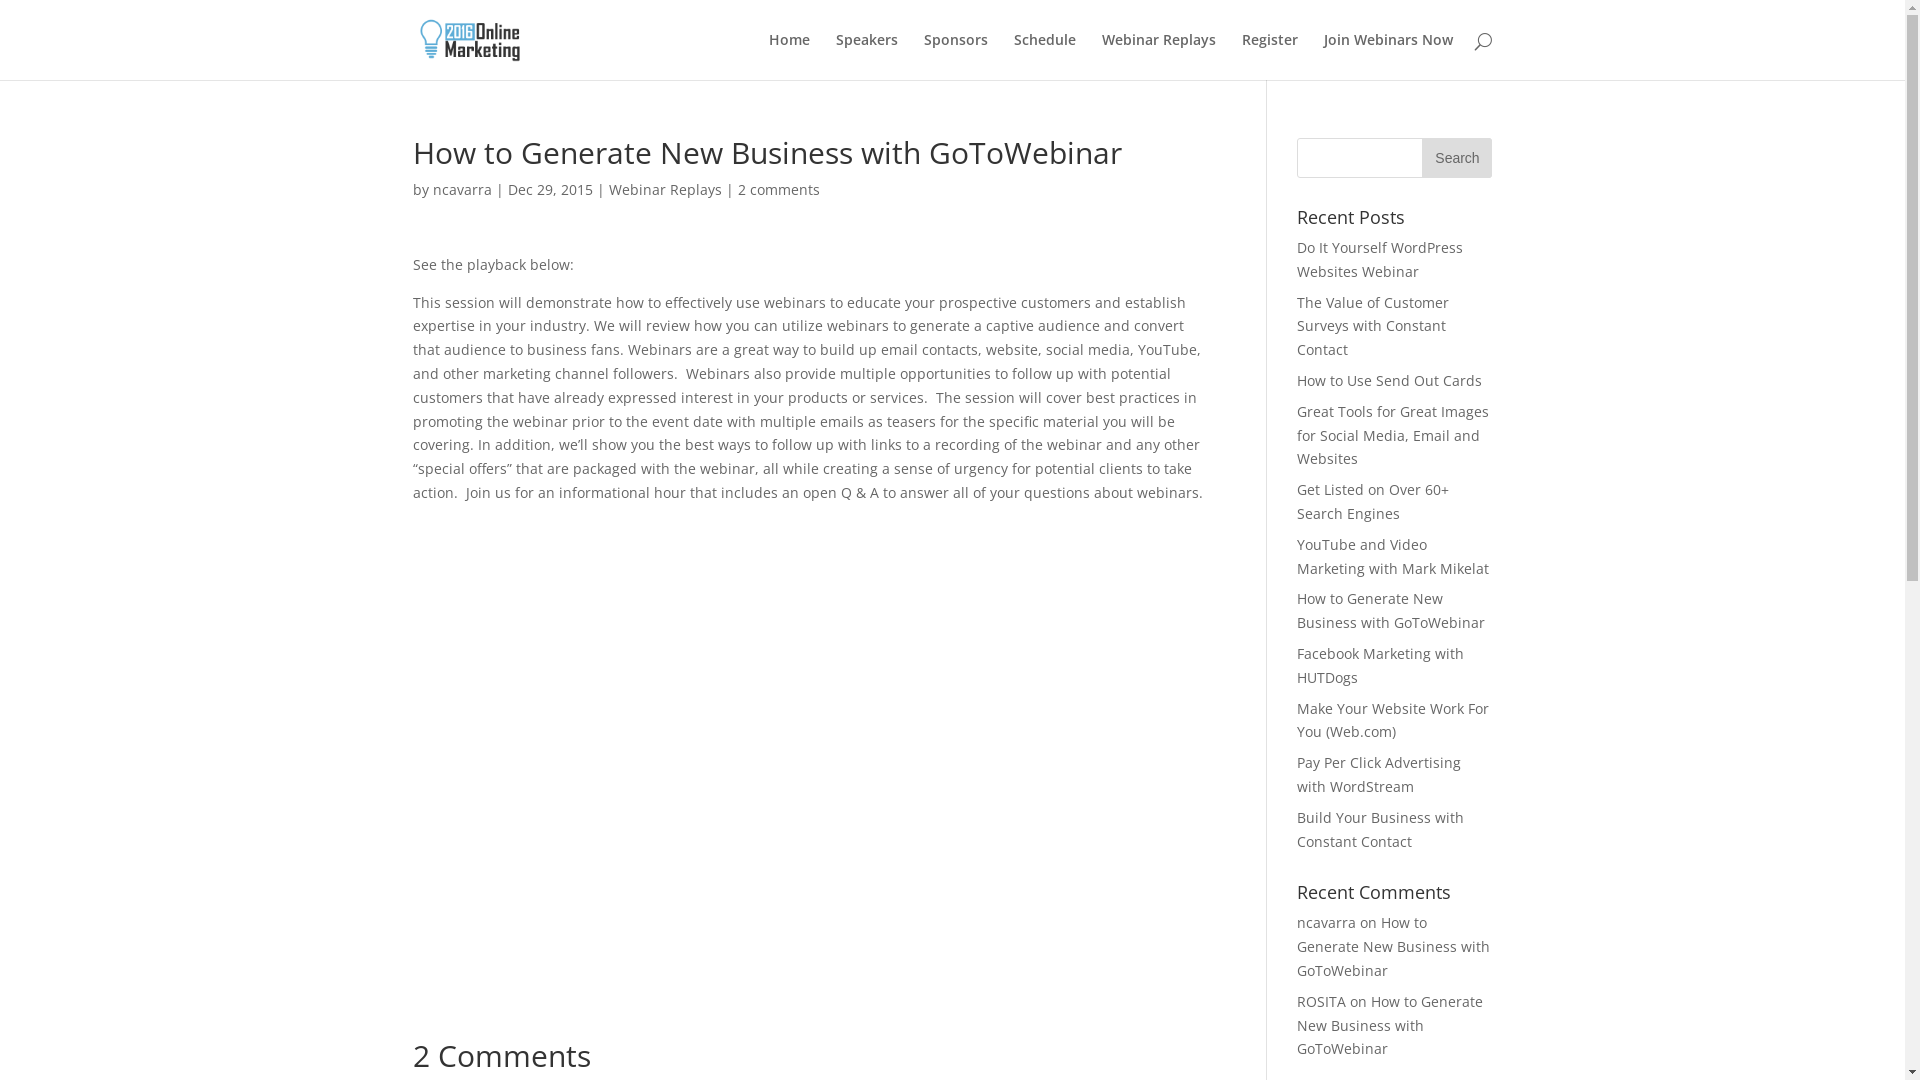 The width and height of the screenshot is (1920, 1080). I want to click on Webinar Replays, so click(664, 190).